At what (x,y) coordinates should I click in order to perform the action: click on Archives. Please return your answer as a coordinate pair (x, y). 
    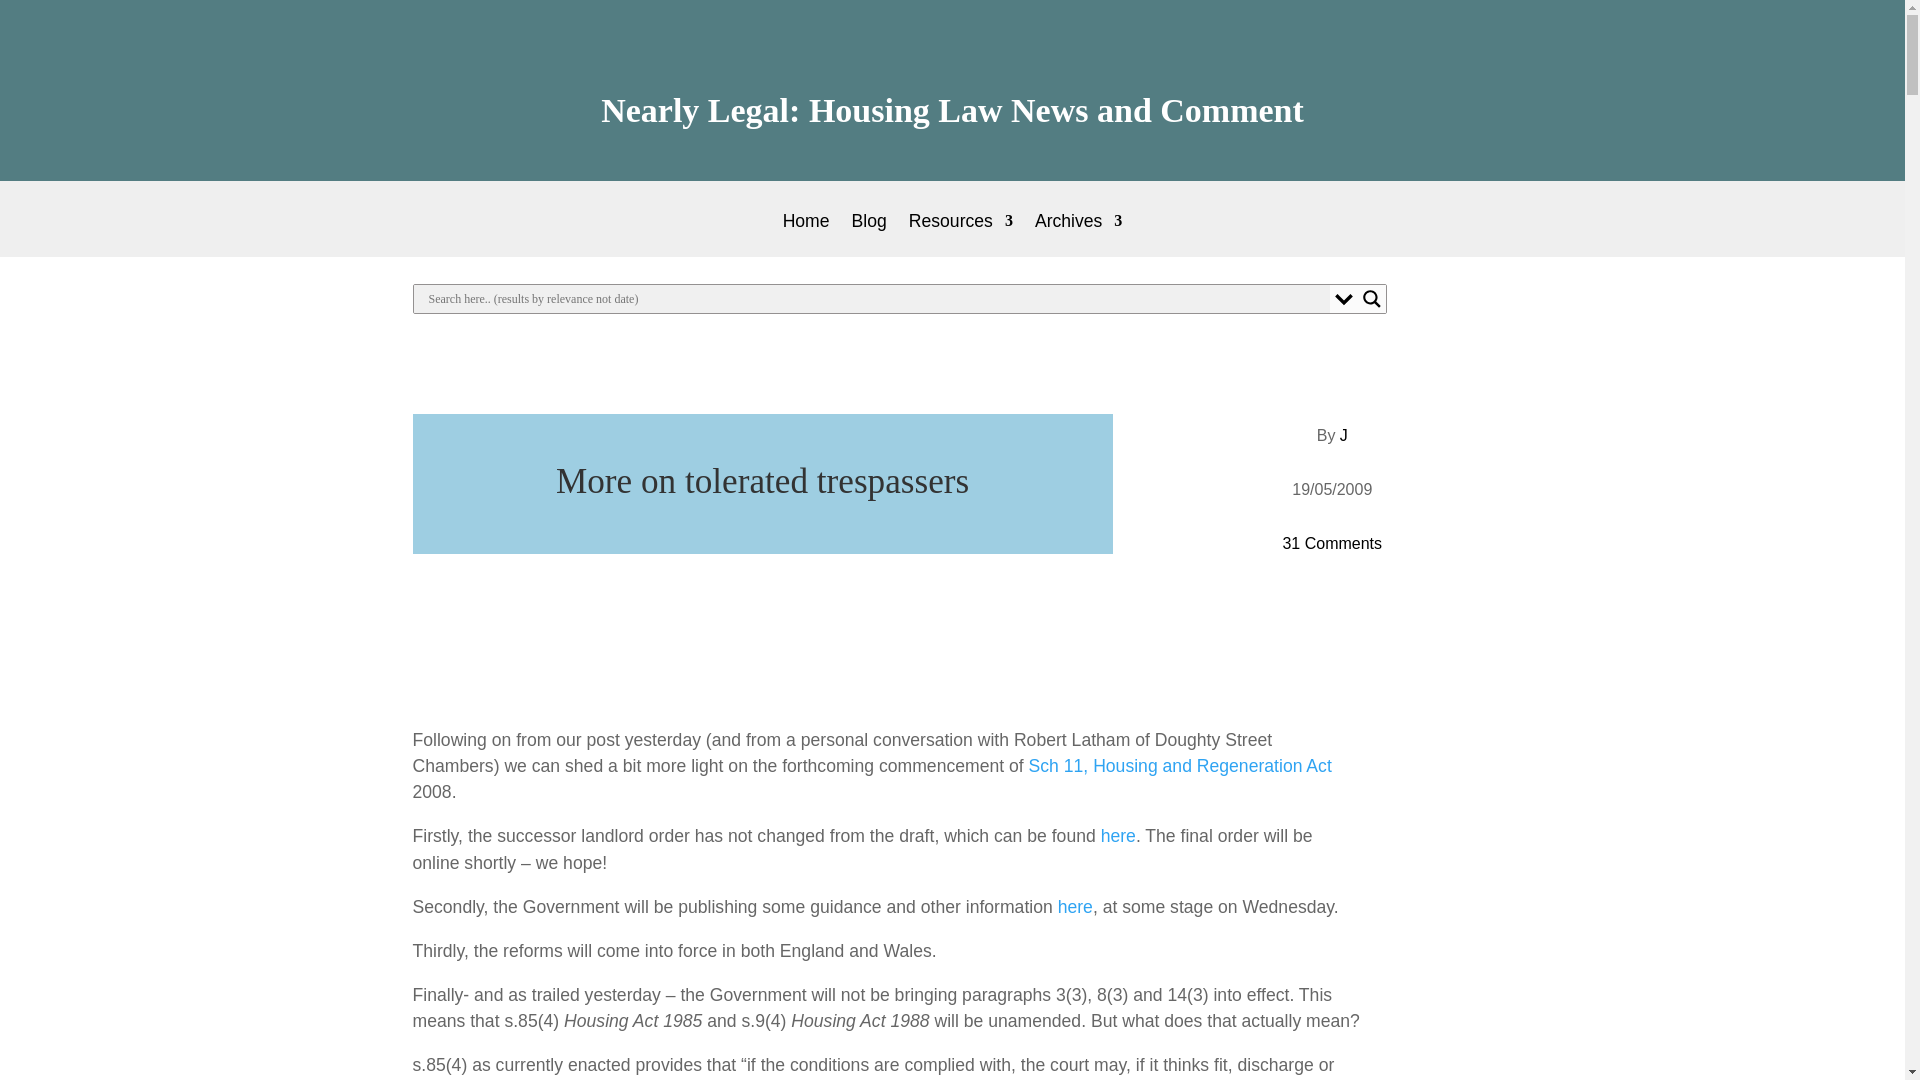
    Looking at the image, I should click on (1078, 235).